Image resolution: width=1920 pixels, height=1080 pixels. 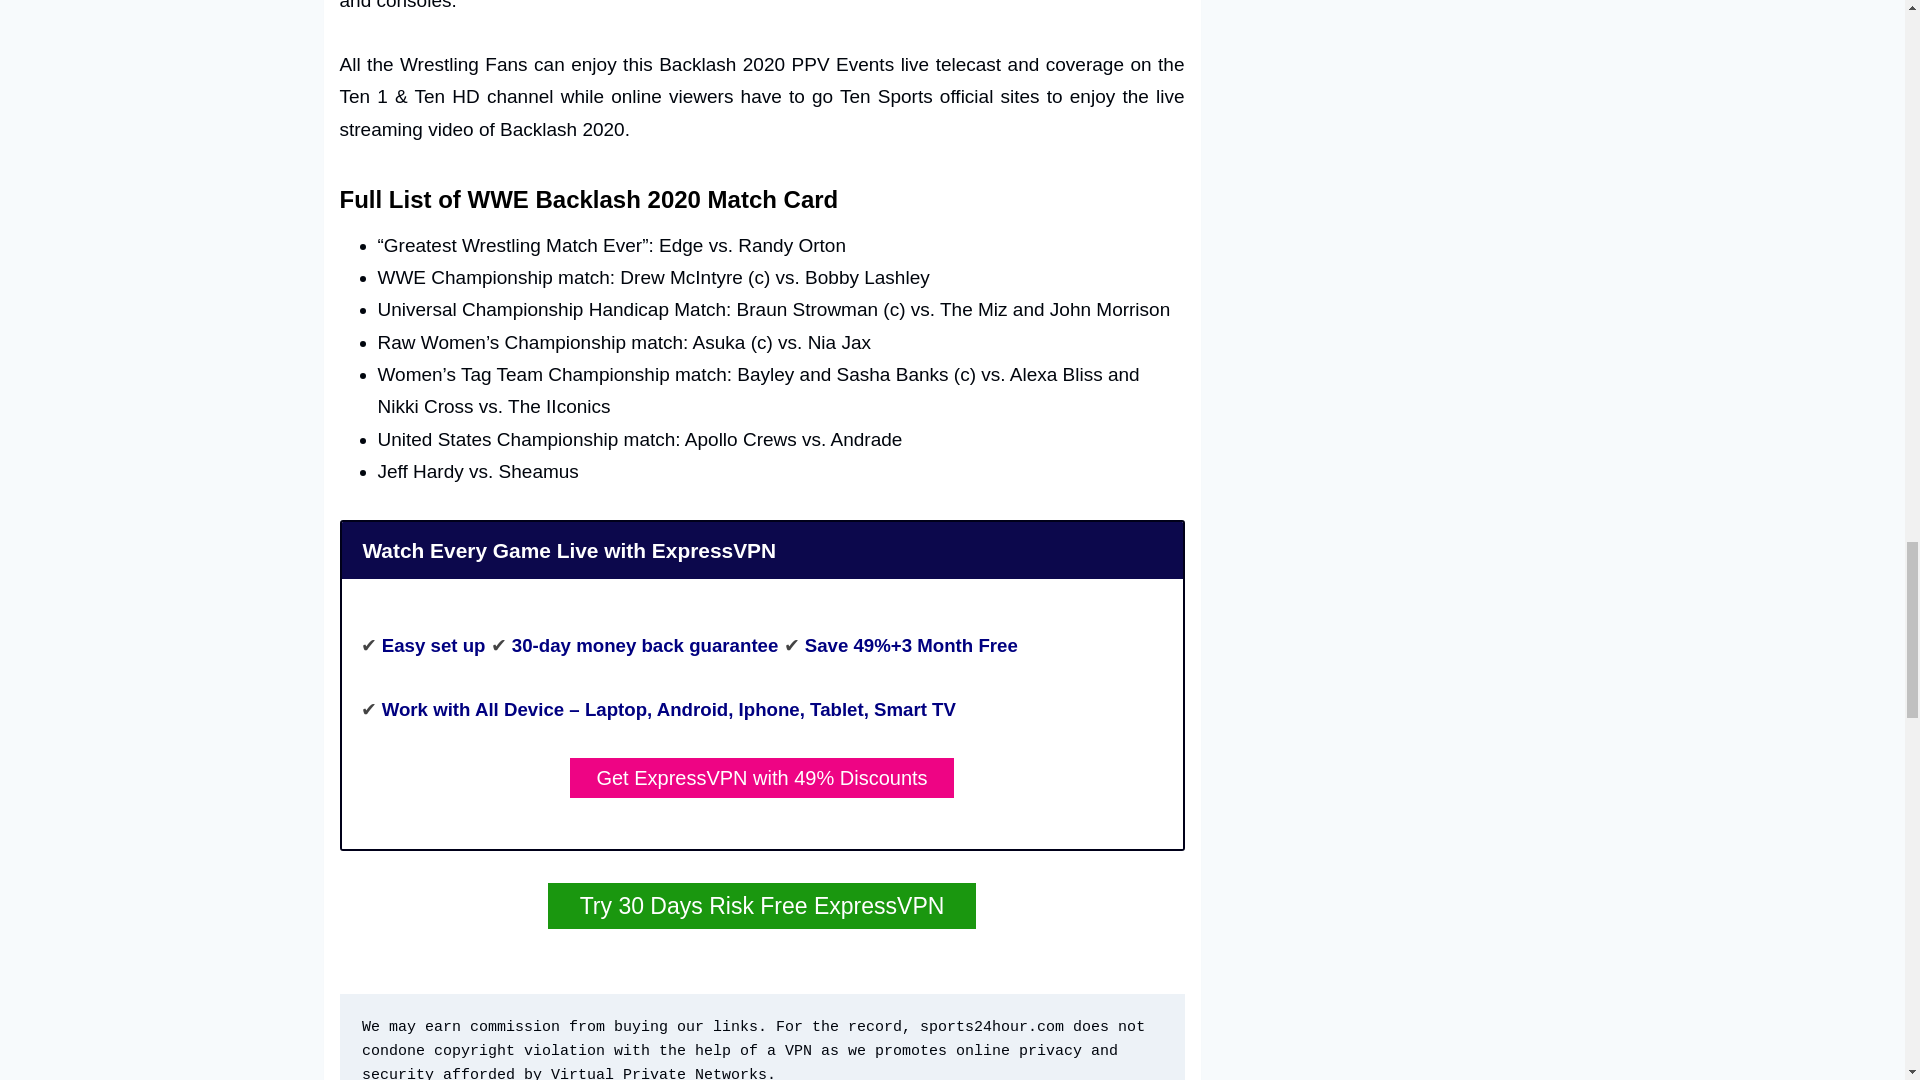 I want to click on ExpressVPN Order, so click(x=761, y=778).